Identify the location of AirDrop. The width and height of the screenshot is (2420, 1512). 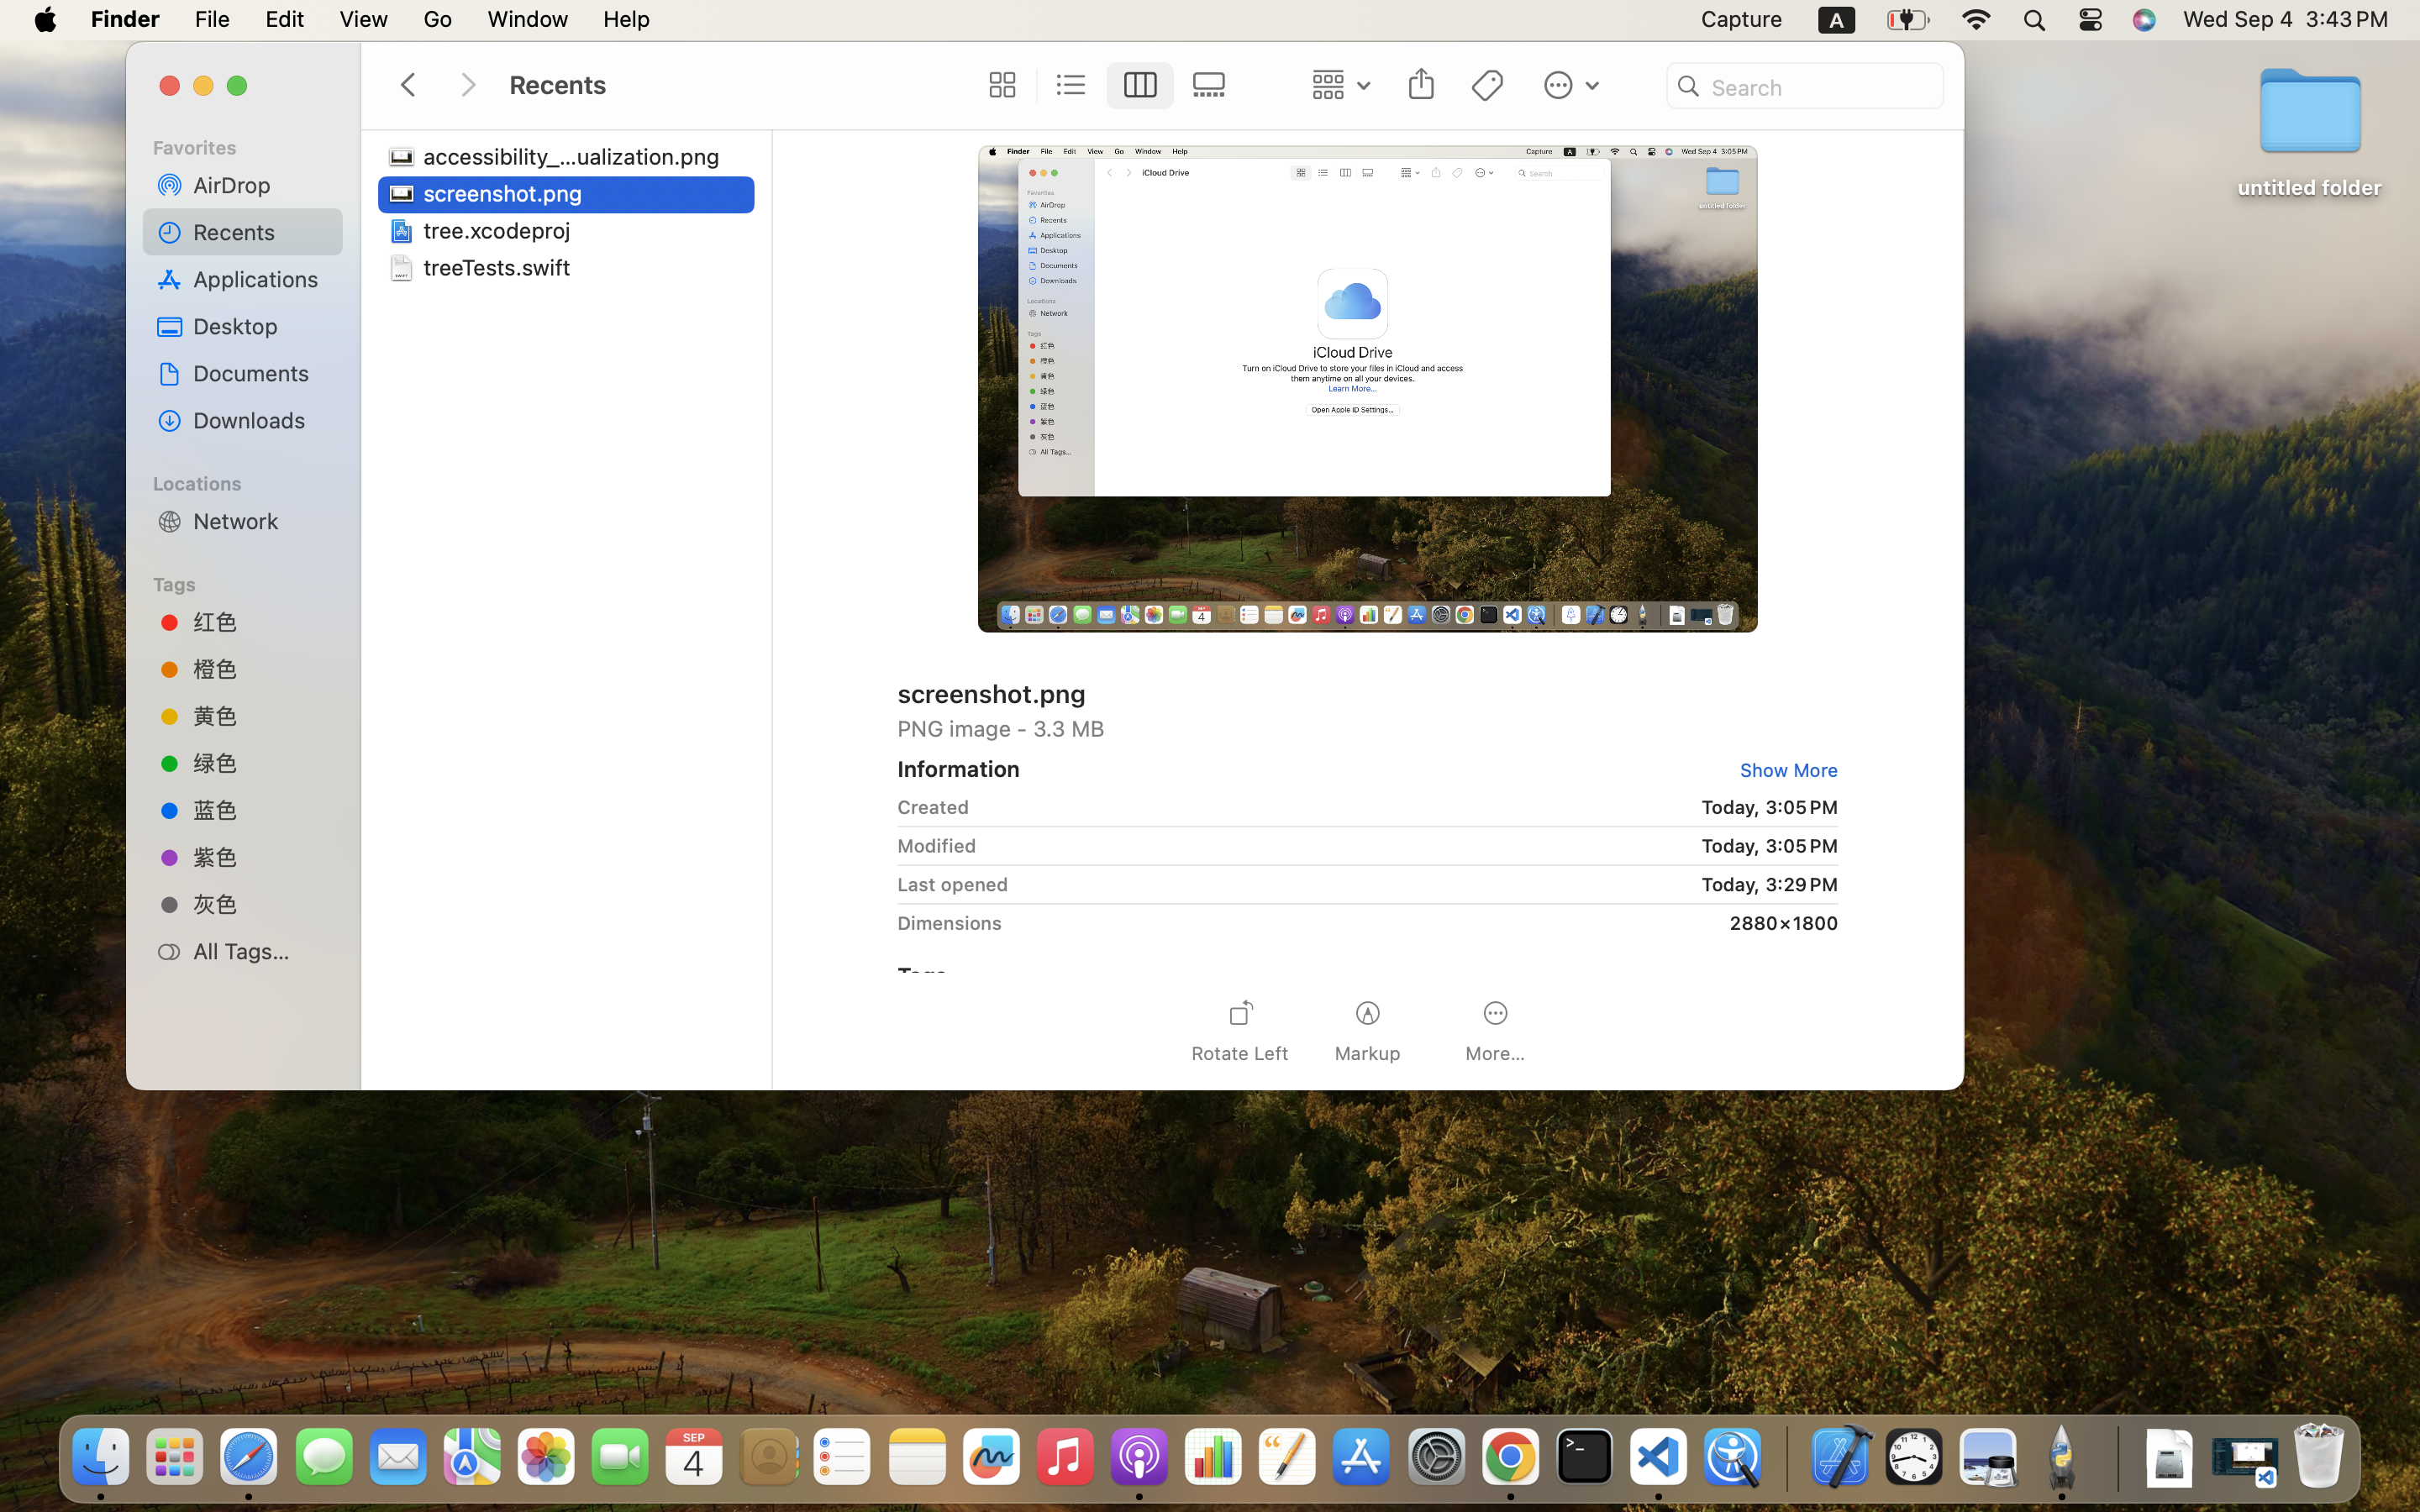
(261, 185).